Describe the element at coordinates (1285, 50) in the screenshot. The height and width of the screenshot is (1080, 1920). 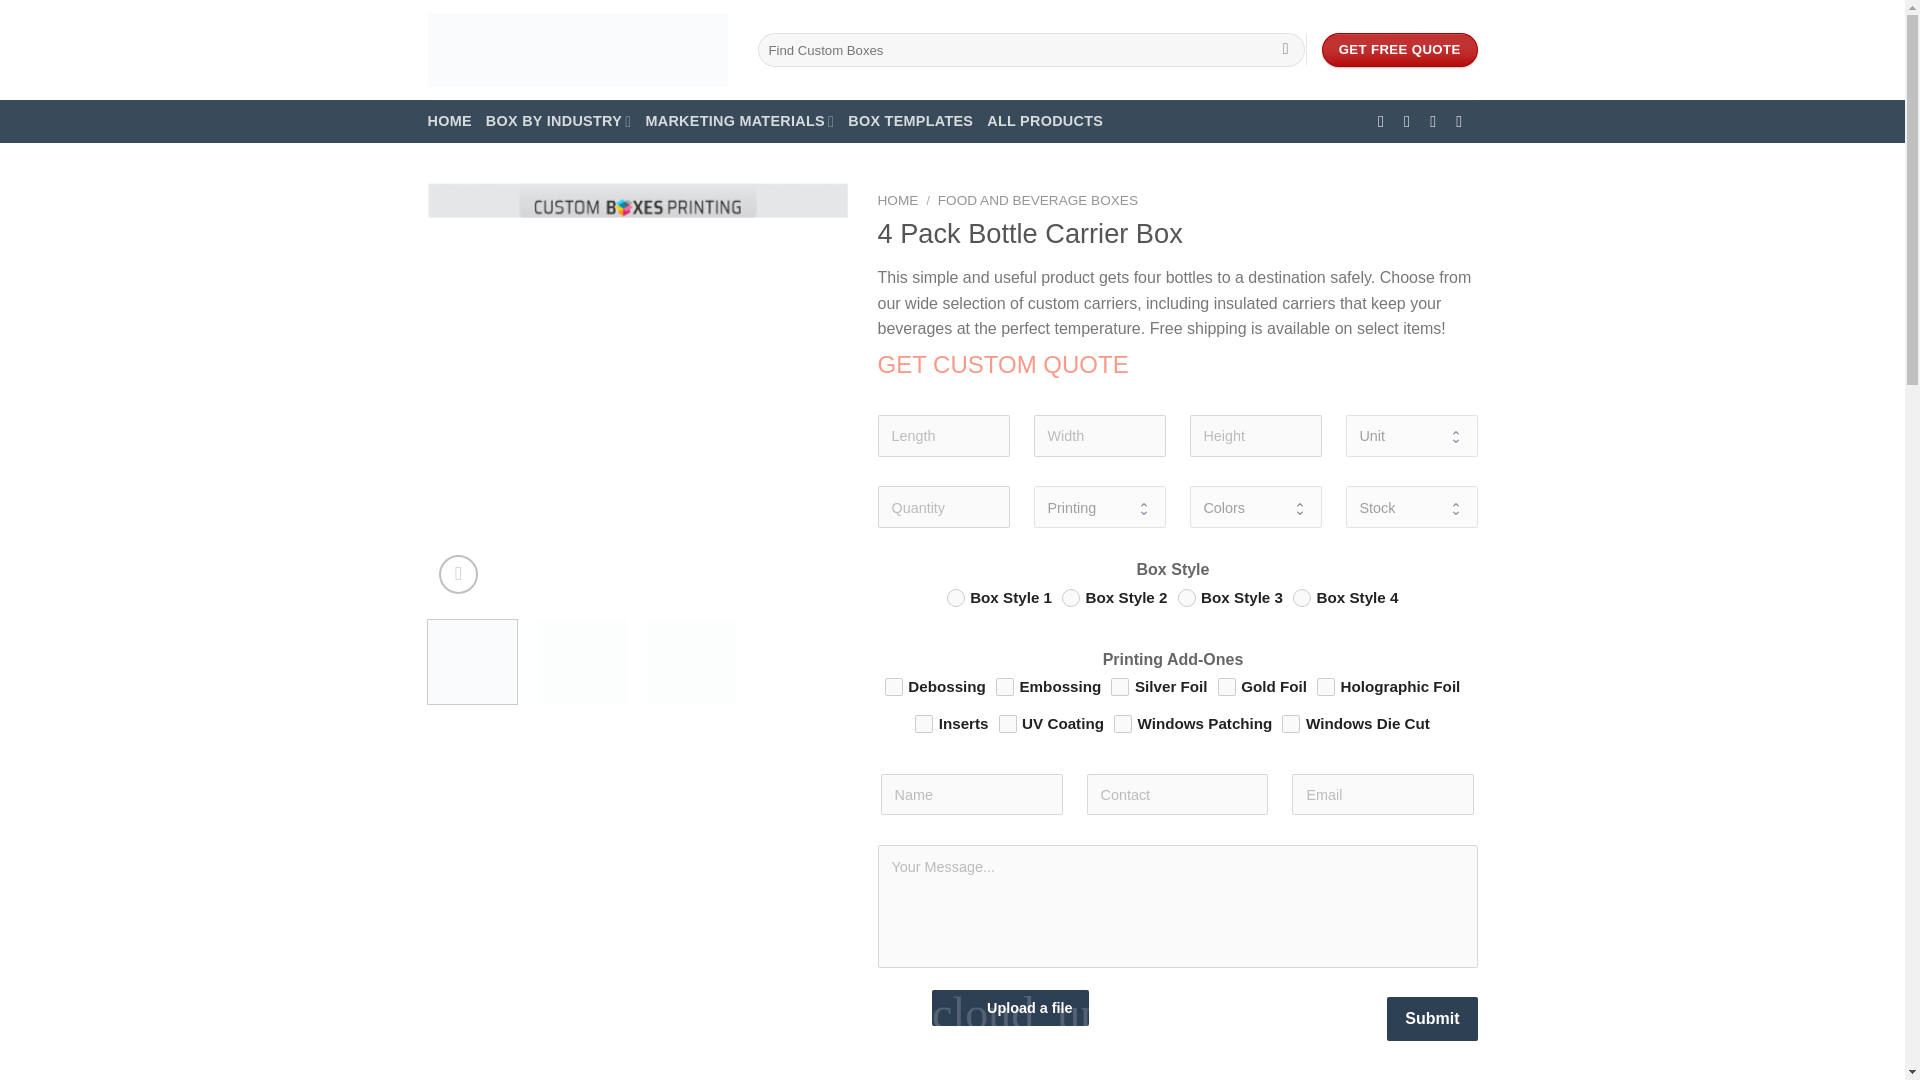
I see `Search` at that location.